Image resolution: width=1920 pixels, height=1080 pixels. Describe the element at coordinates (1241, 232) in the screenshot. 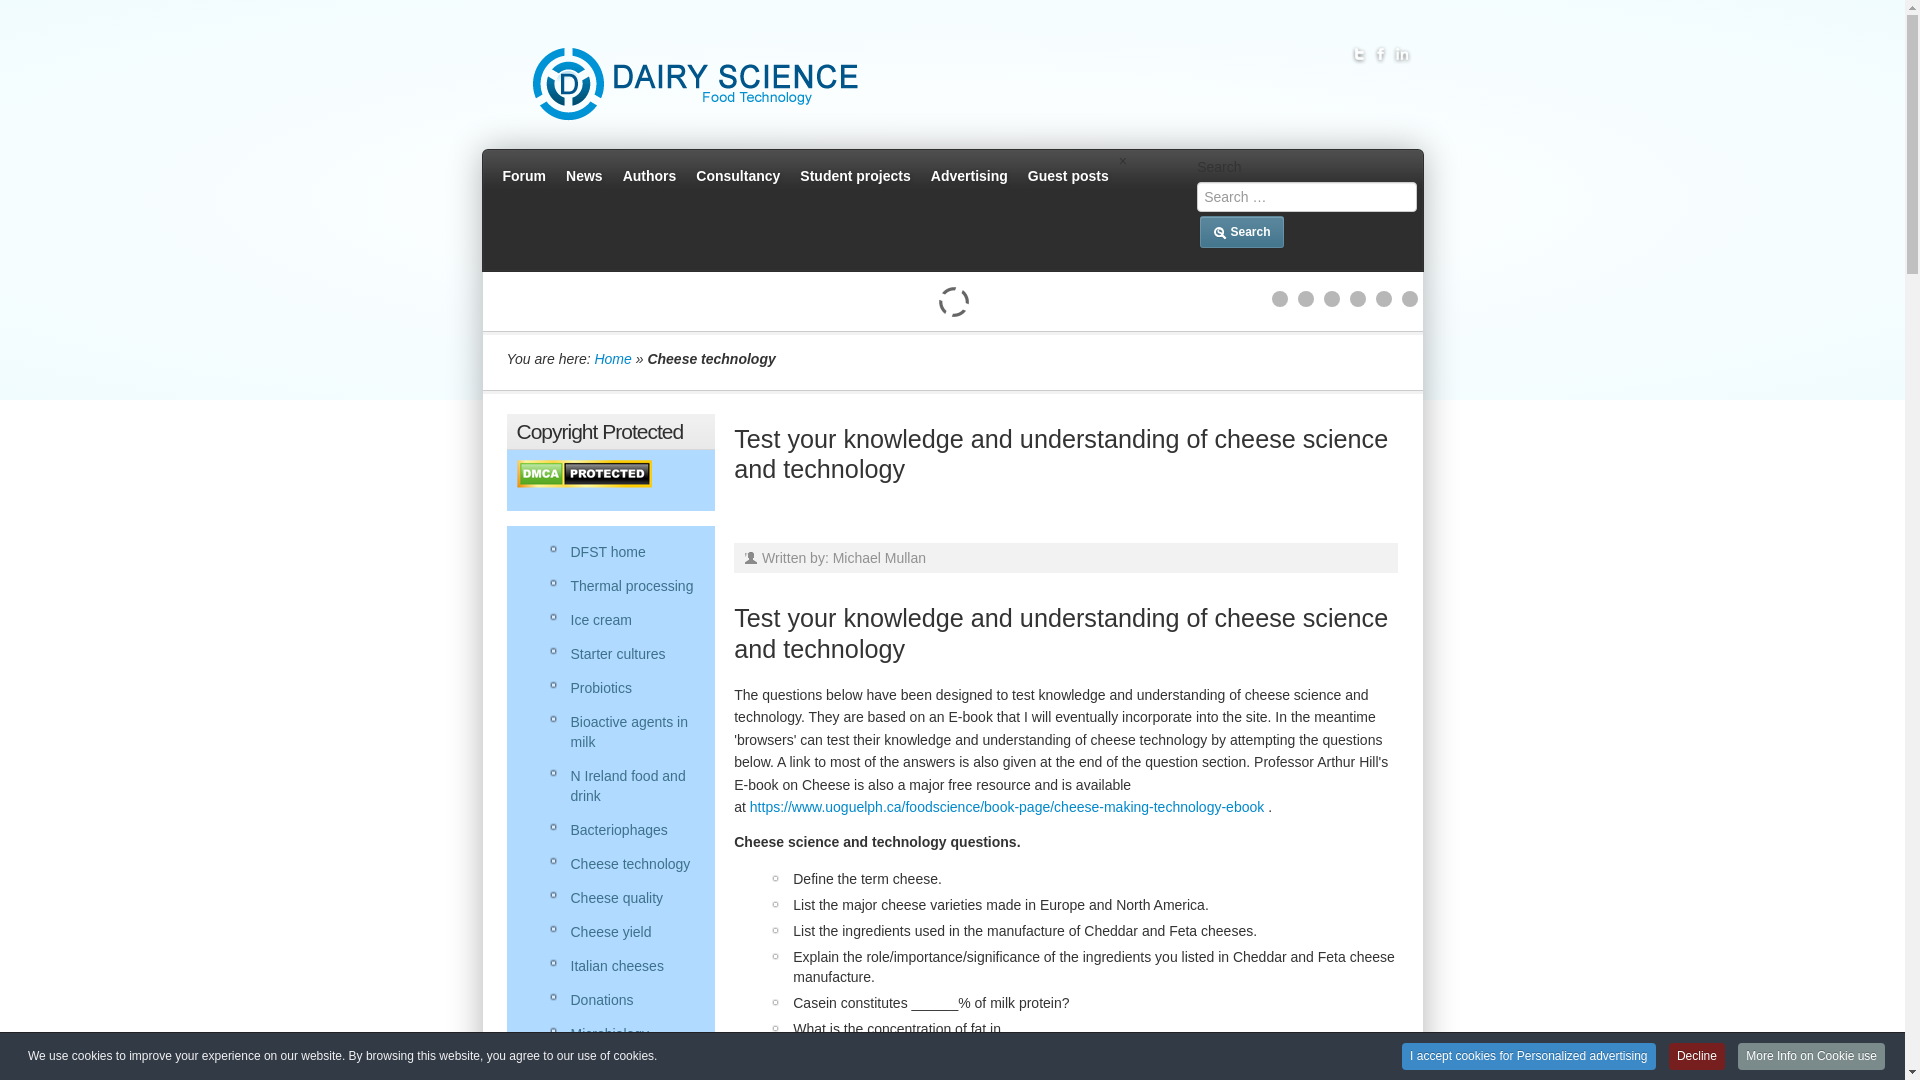

I see `Search` at that location.